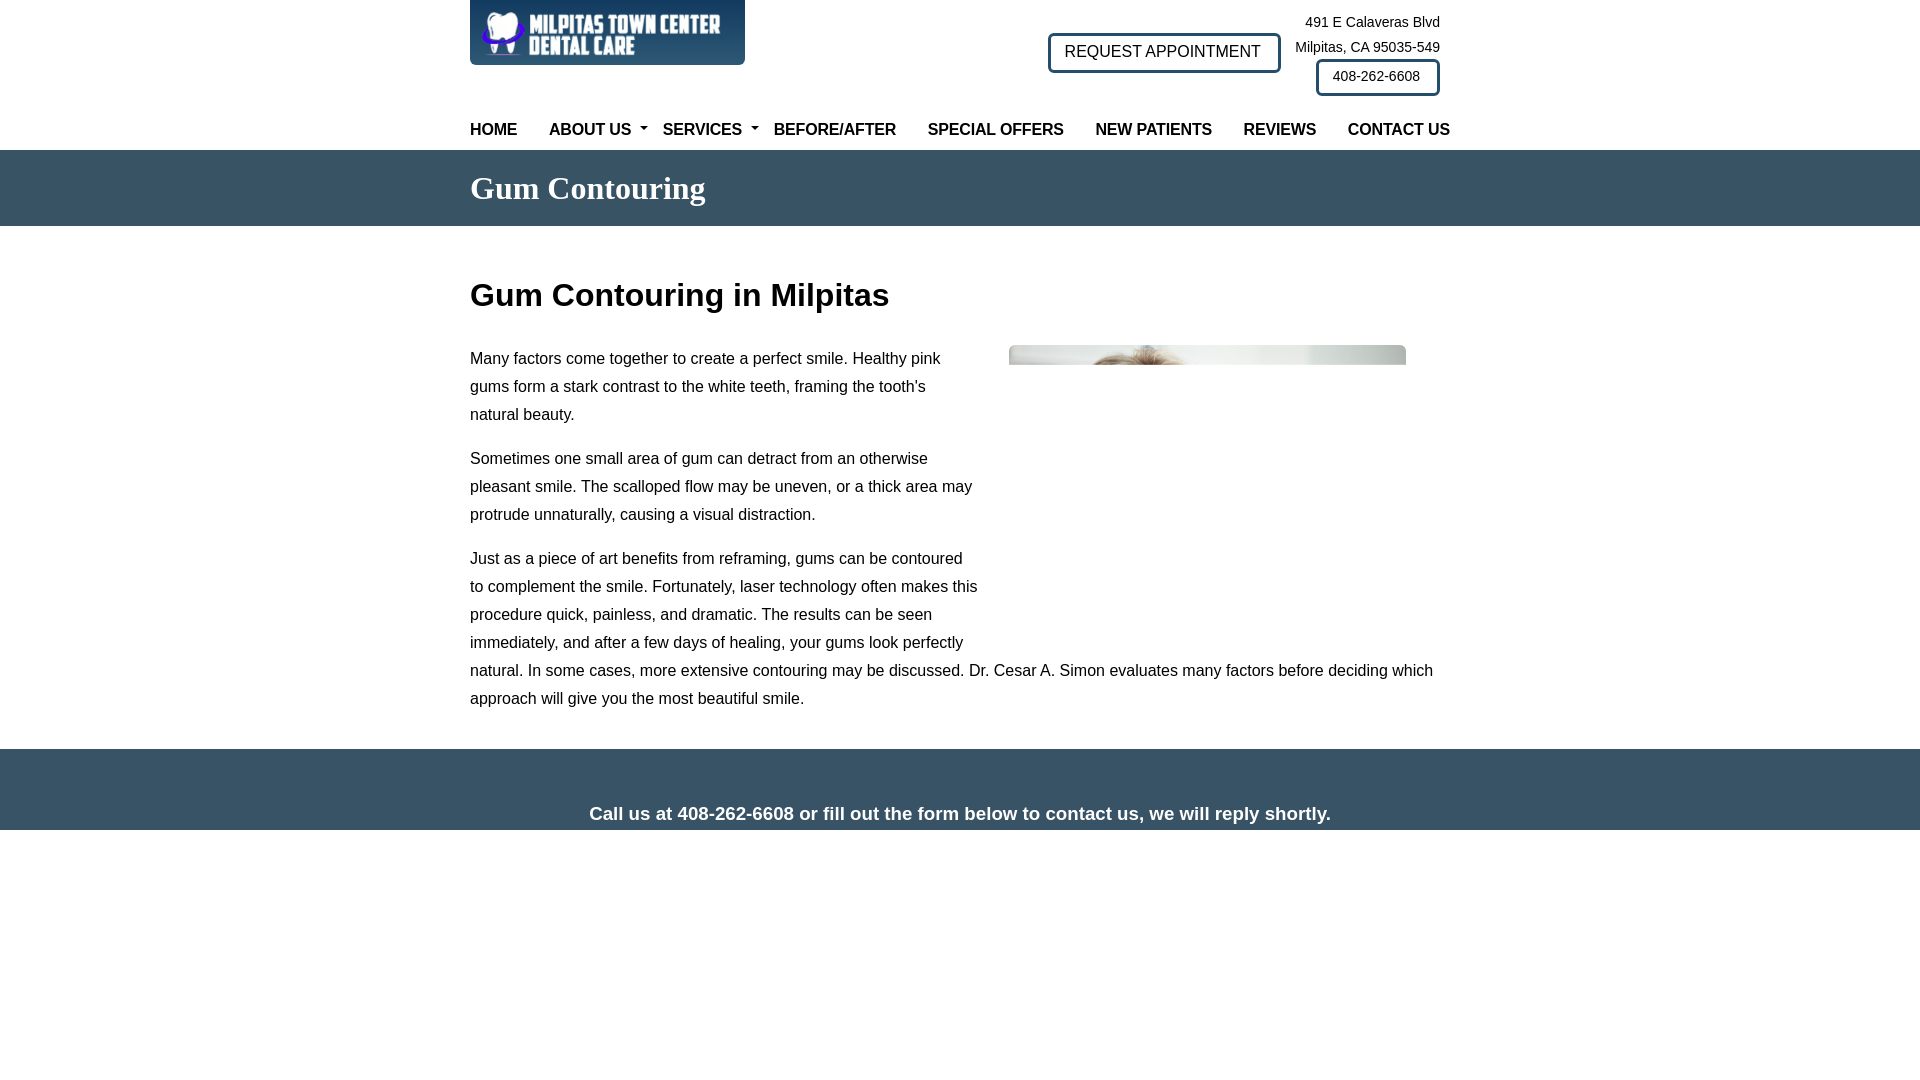  Describe the element at coordinates (1164, 53) in the screenshot. I see `REQUEST APPOINTMENT` at that location.